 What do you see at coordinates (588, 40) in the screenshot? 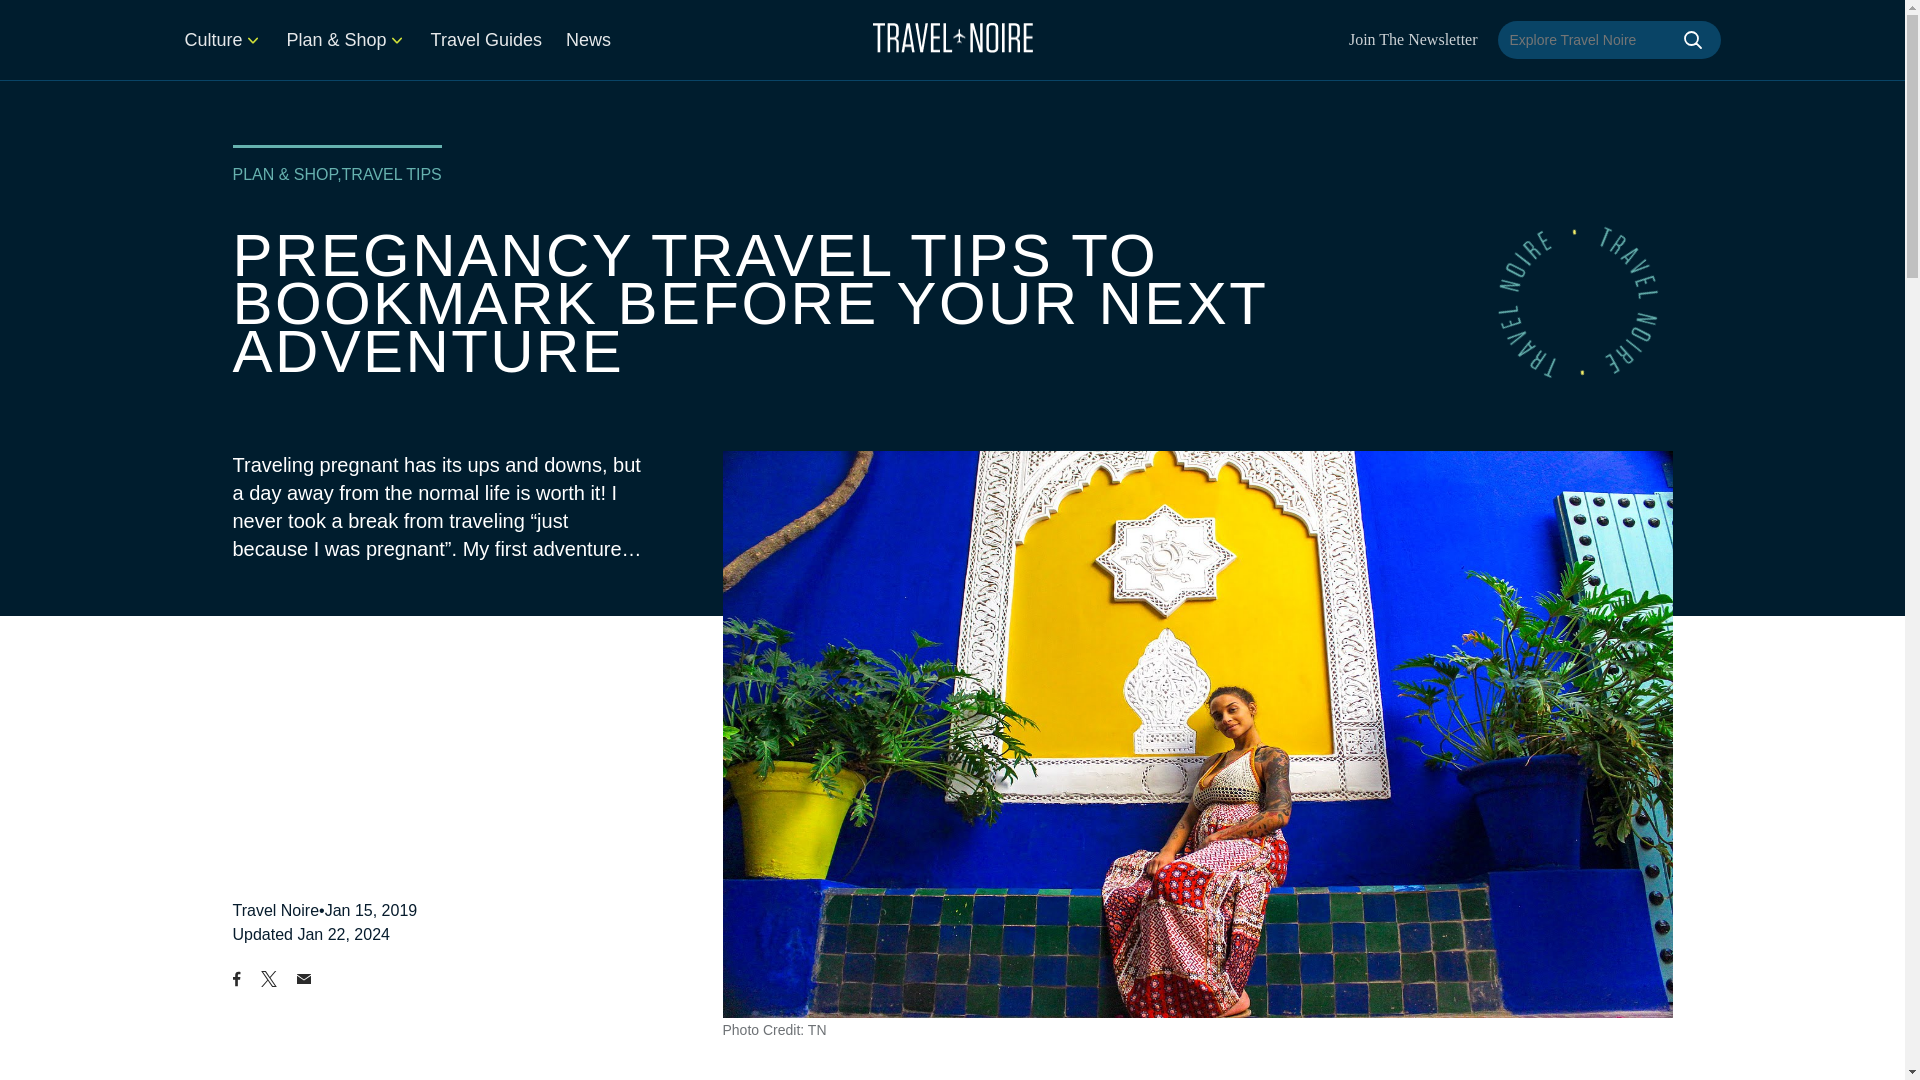
I see `News` at bounding box center [588, 40].